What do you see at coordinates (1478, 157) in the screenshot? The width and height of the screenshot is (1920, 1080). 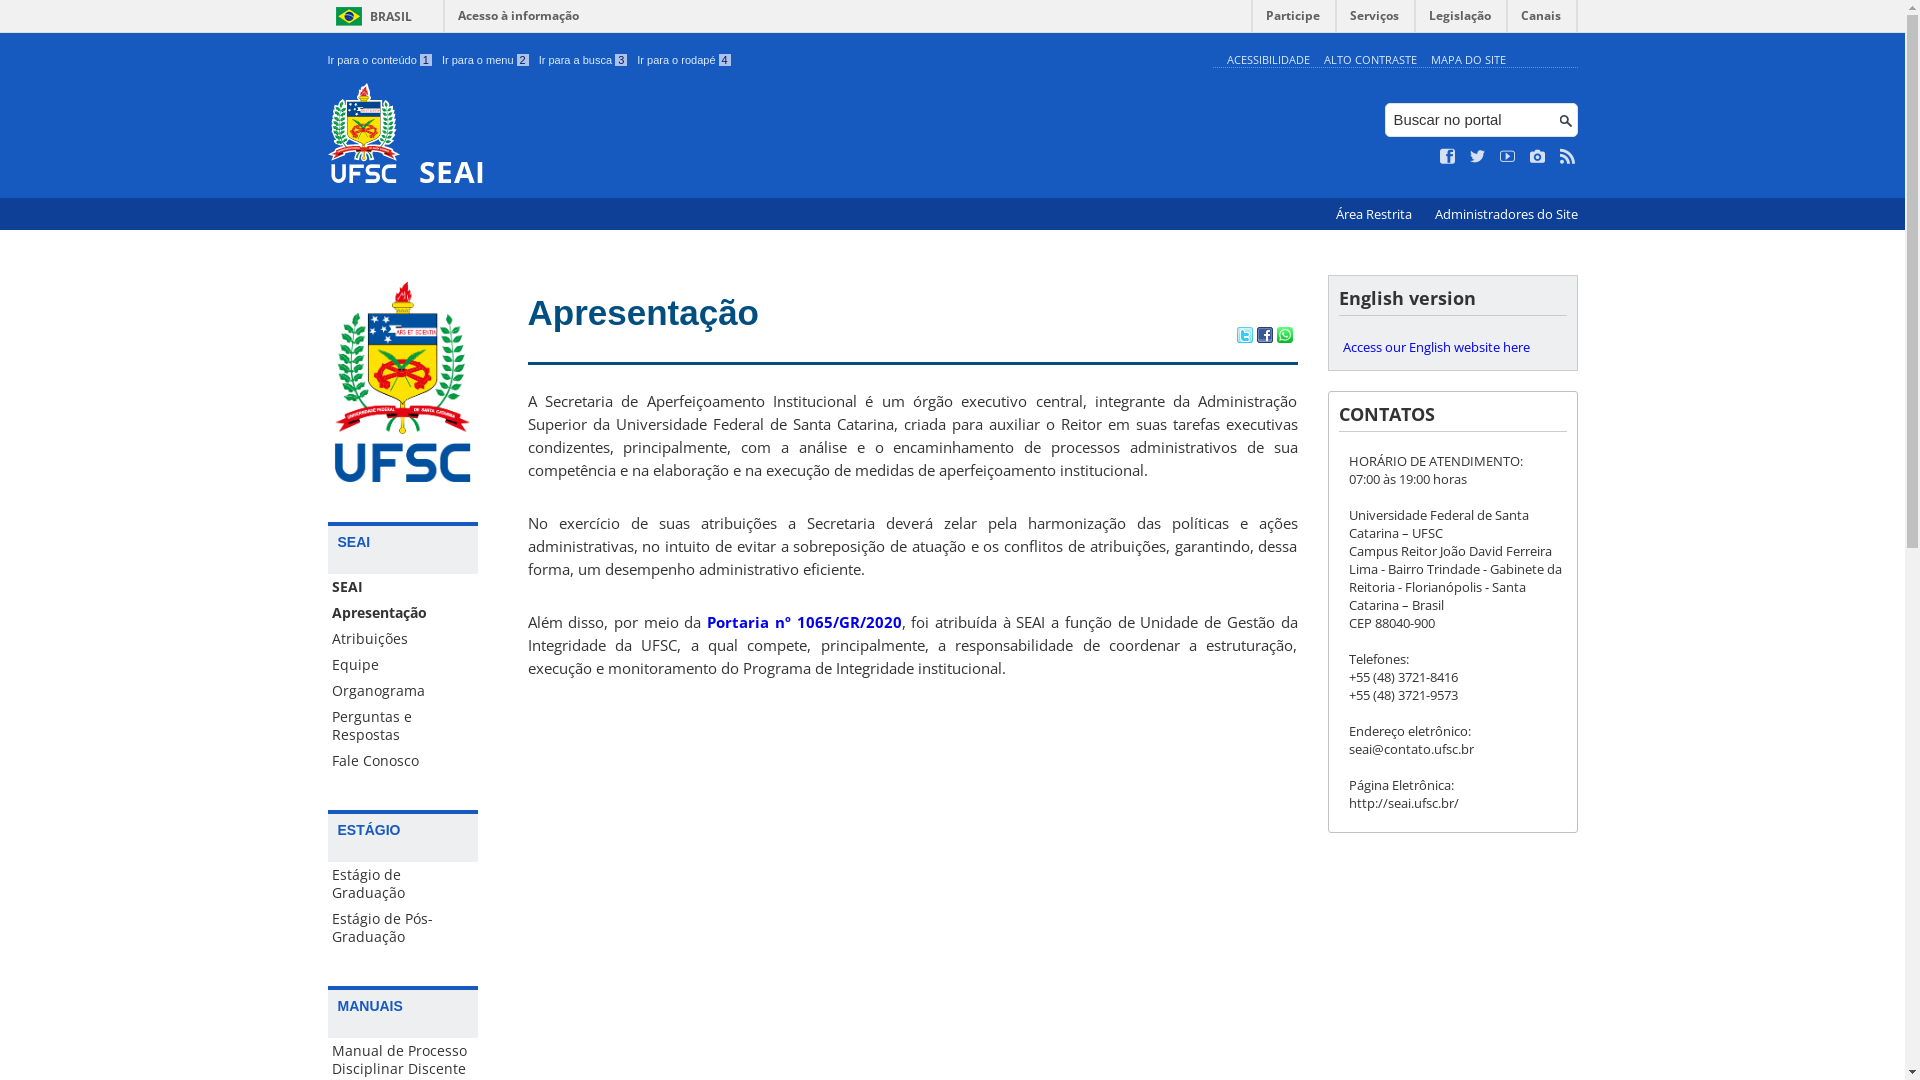 I see `Siga no Twitter` at bounding box center [1478, 157].